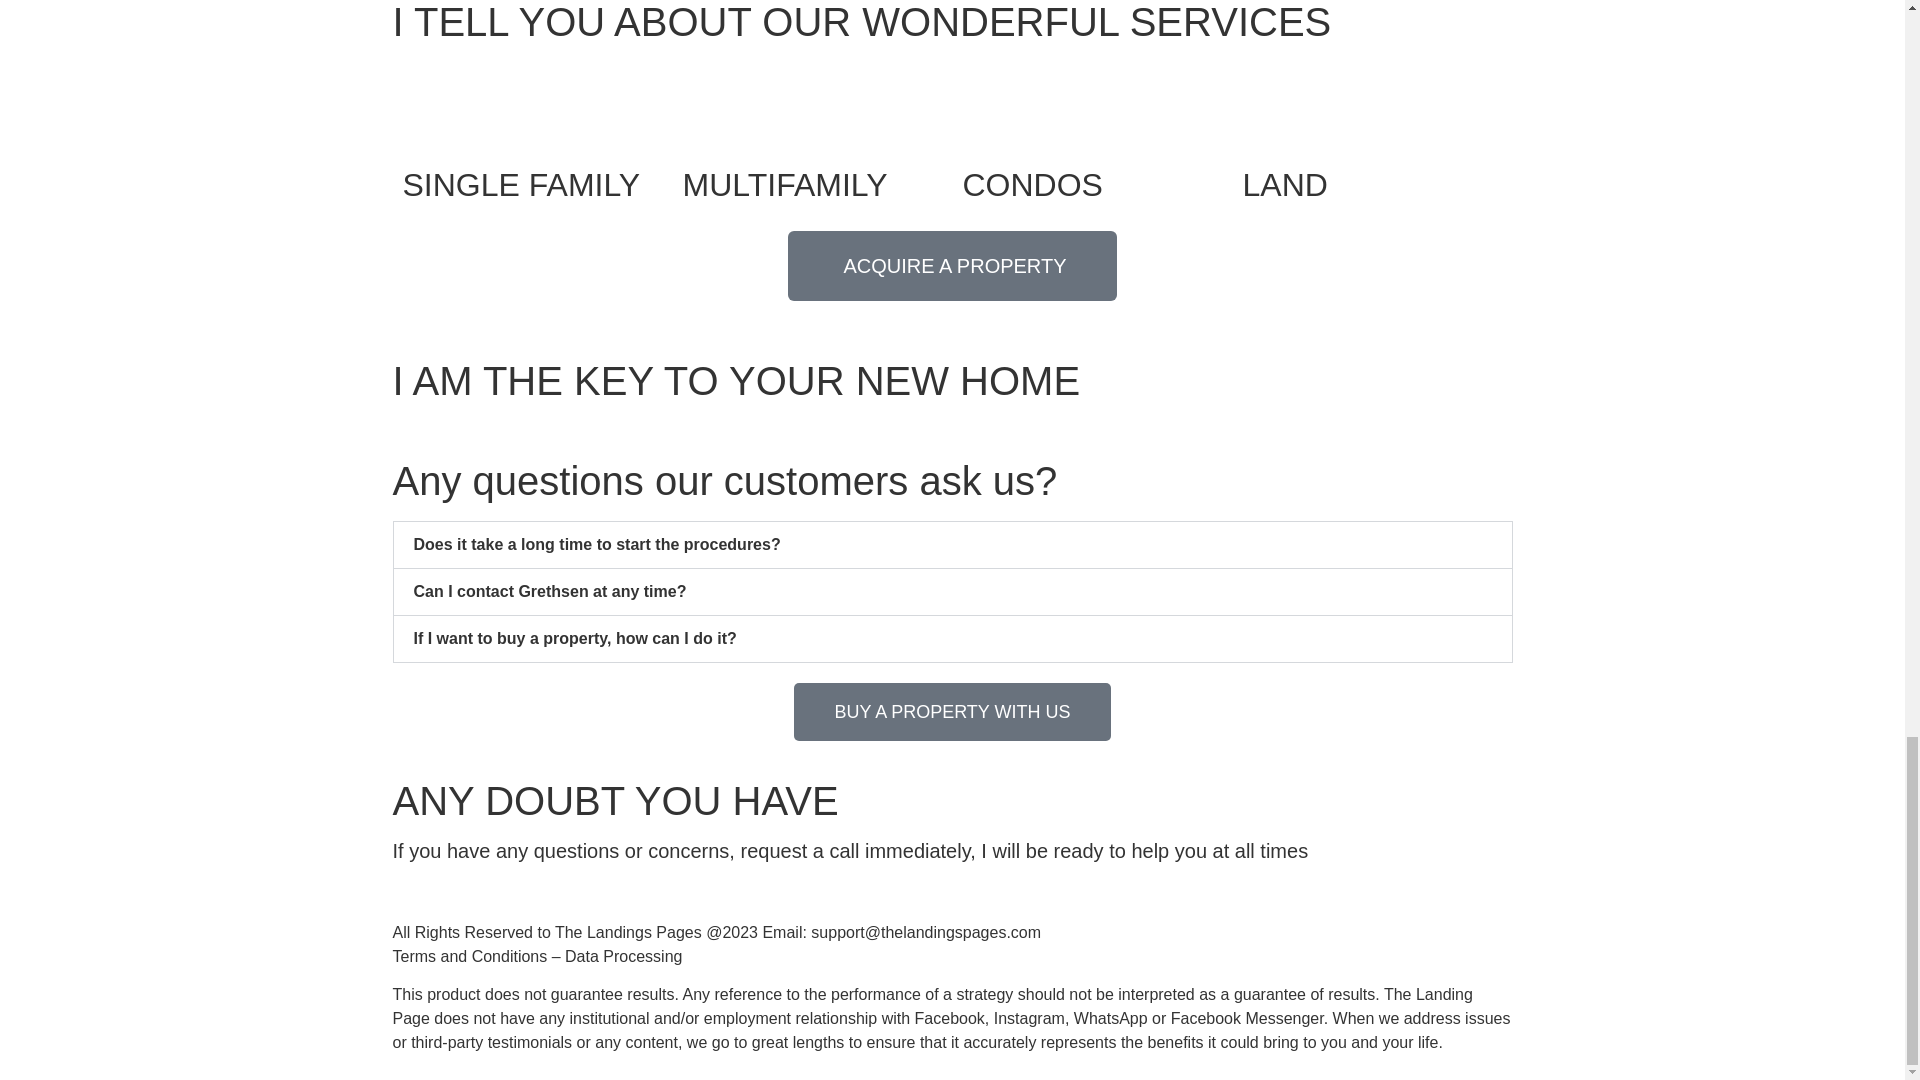 The height and width of the screenshot is (1080, 1920). I want to click on Does it take a long time to start the procedures?, so click(598, 544).